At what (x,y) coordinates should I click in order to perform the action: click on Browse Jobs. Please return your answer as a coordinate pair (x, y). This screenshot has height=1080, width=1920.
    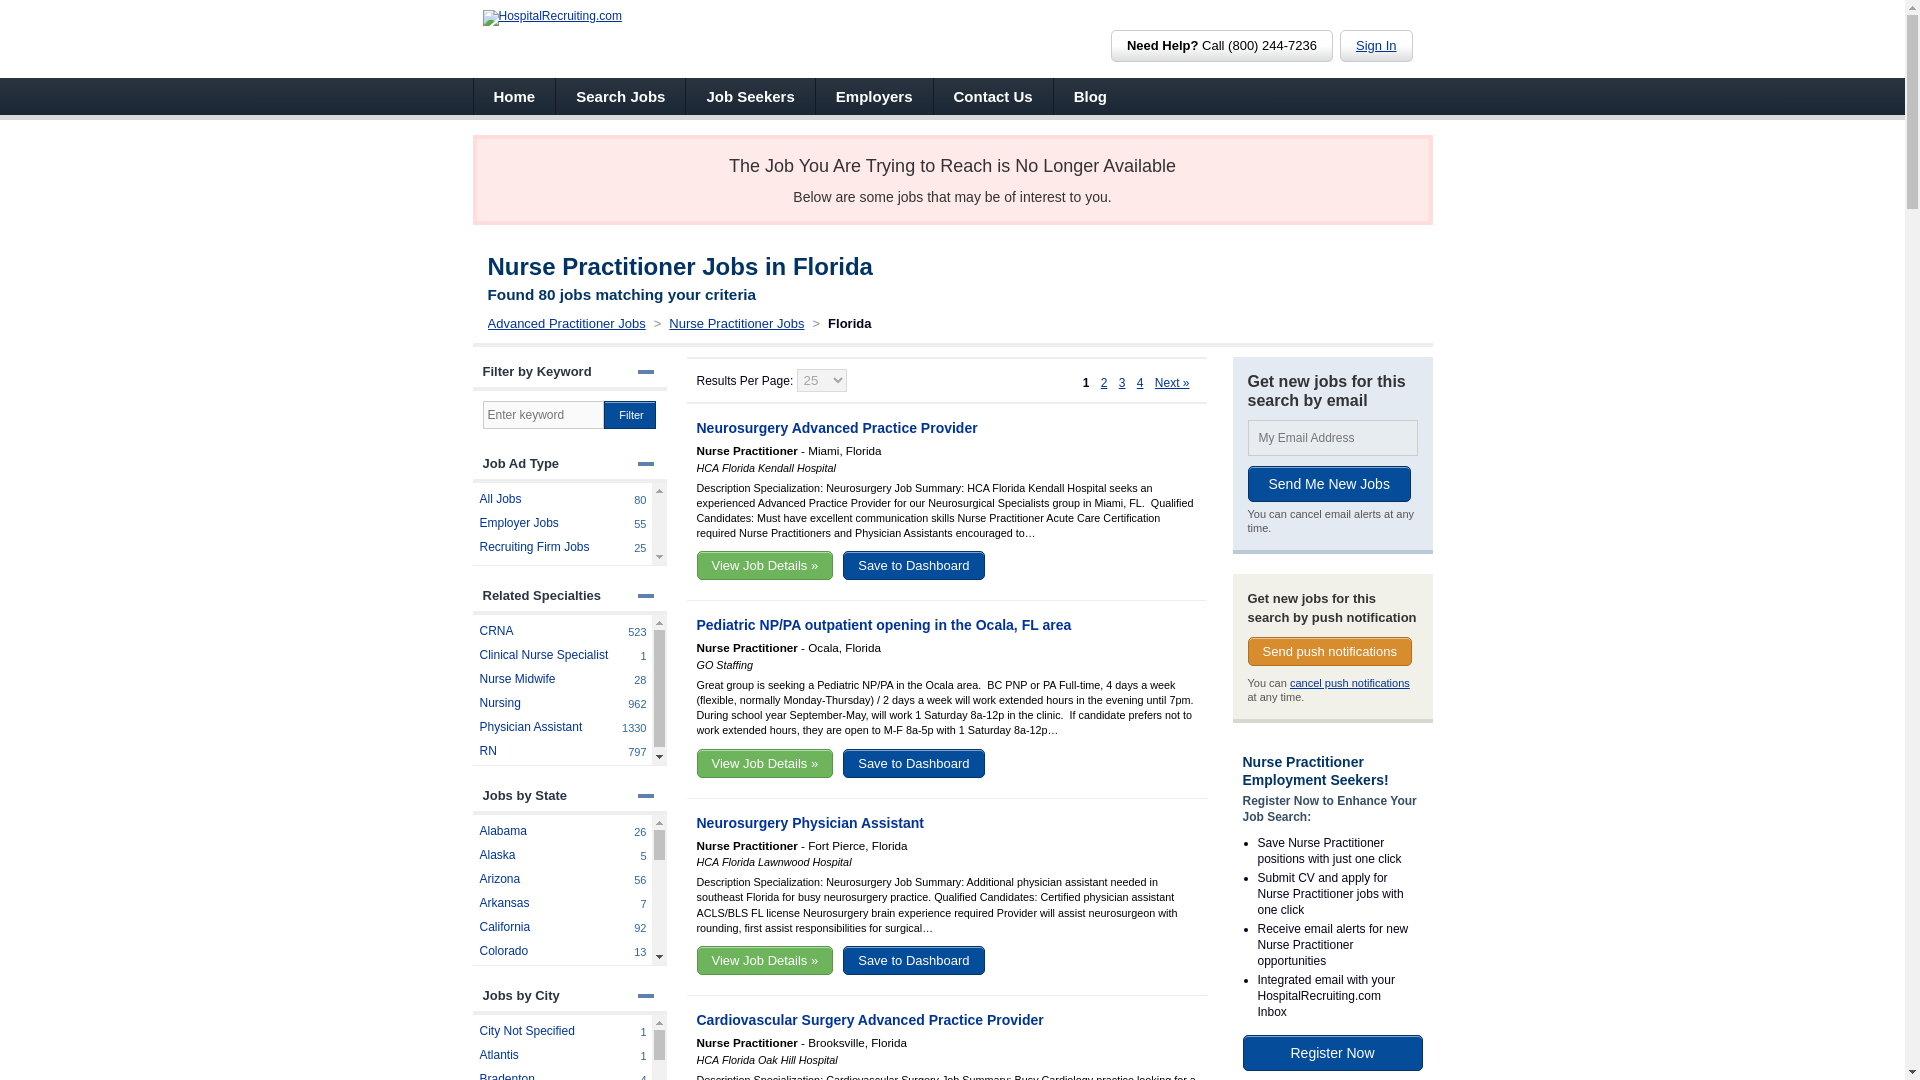
    Looking at the image, I should click on (1330, 484).